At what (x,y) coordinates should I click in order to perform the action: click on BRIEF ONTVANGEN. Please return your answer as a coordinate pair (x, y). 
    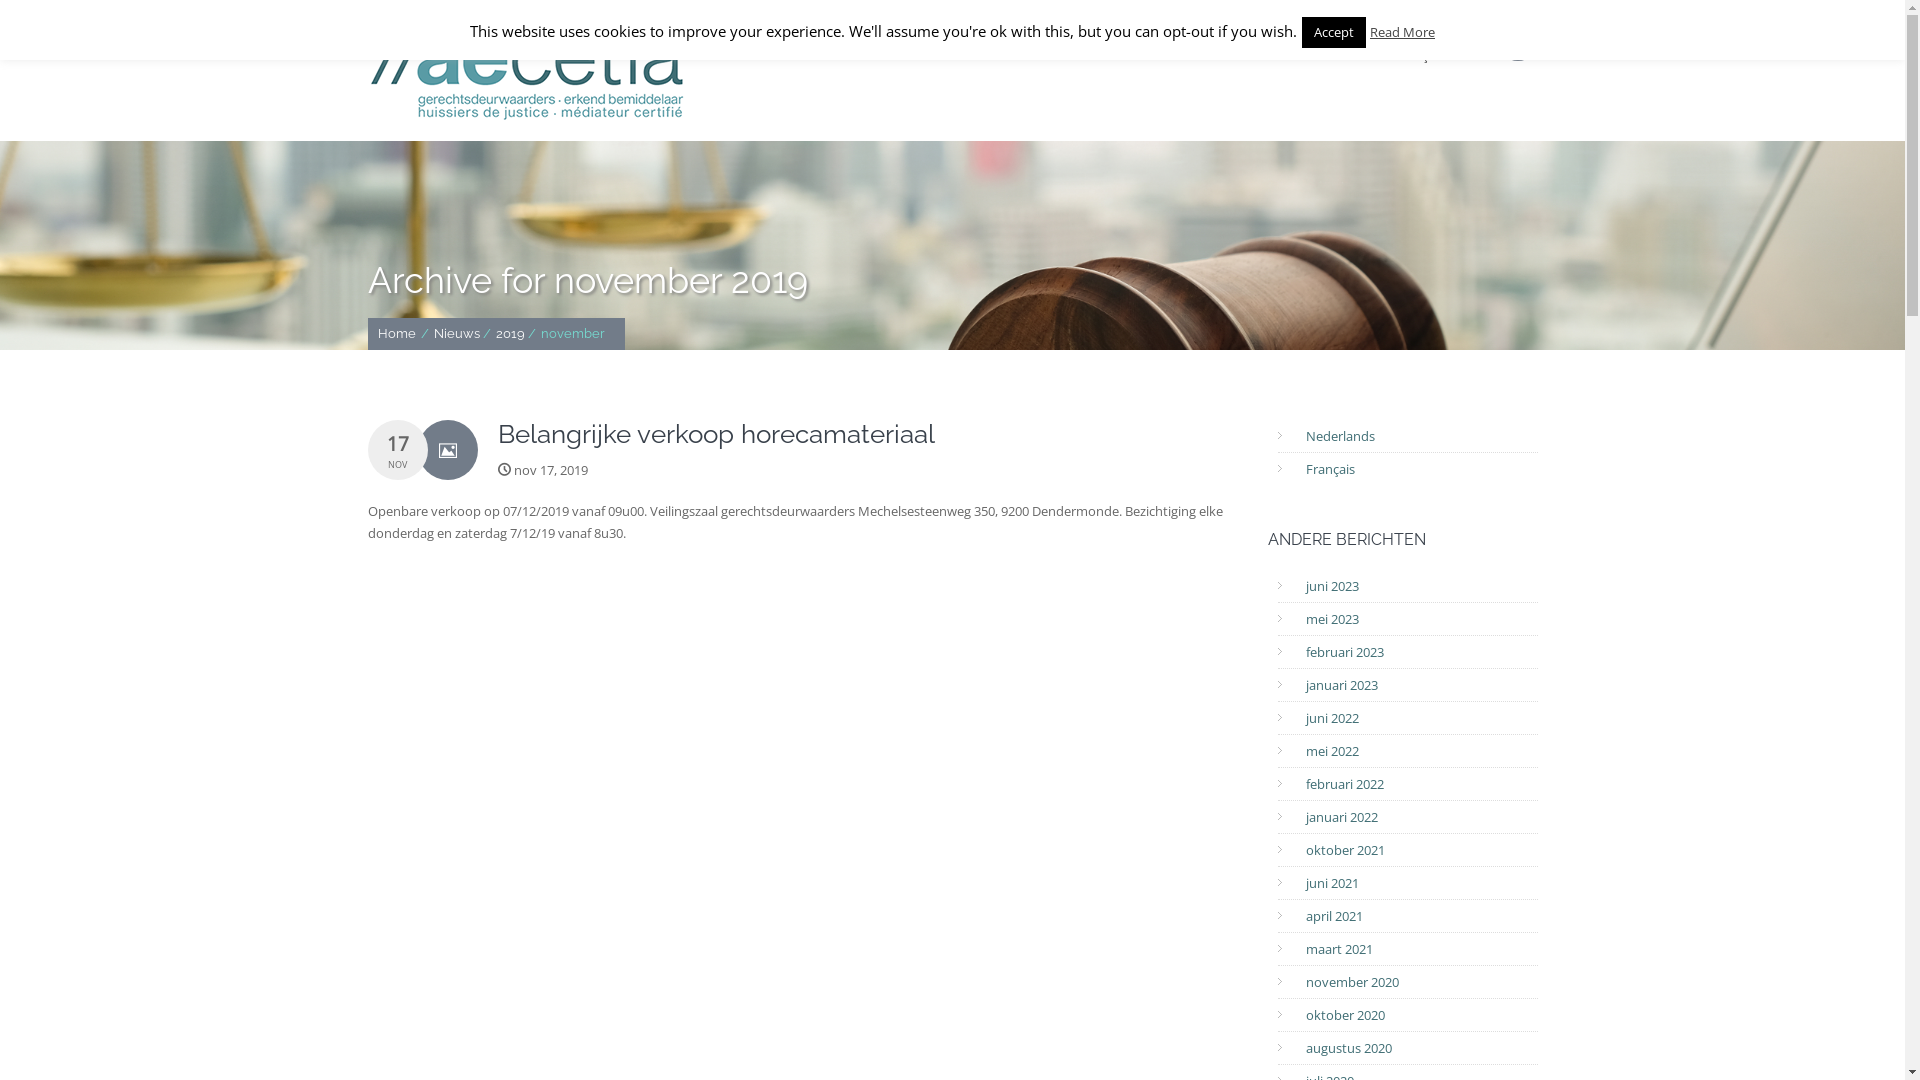
    Looking at the image, I should click on (964, 55).